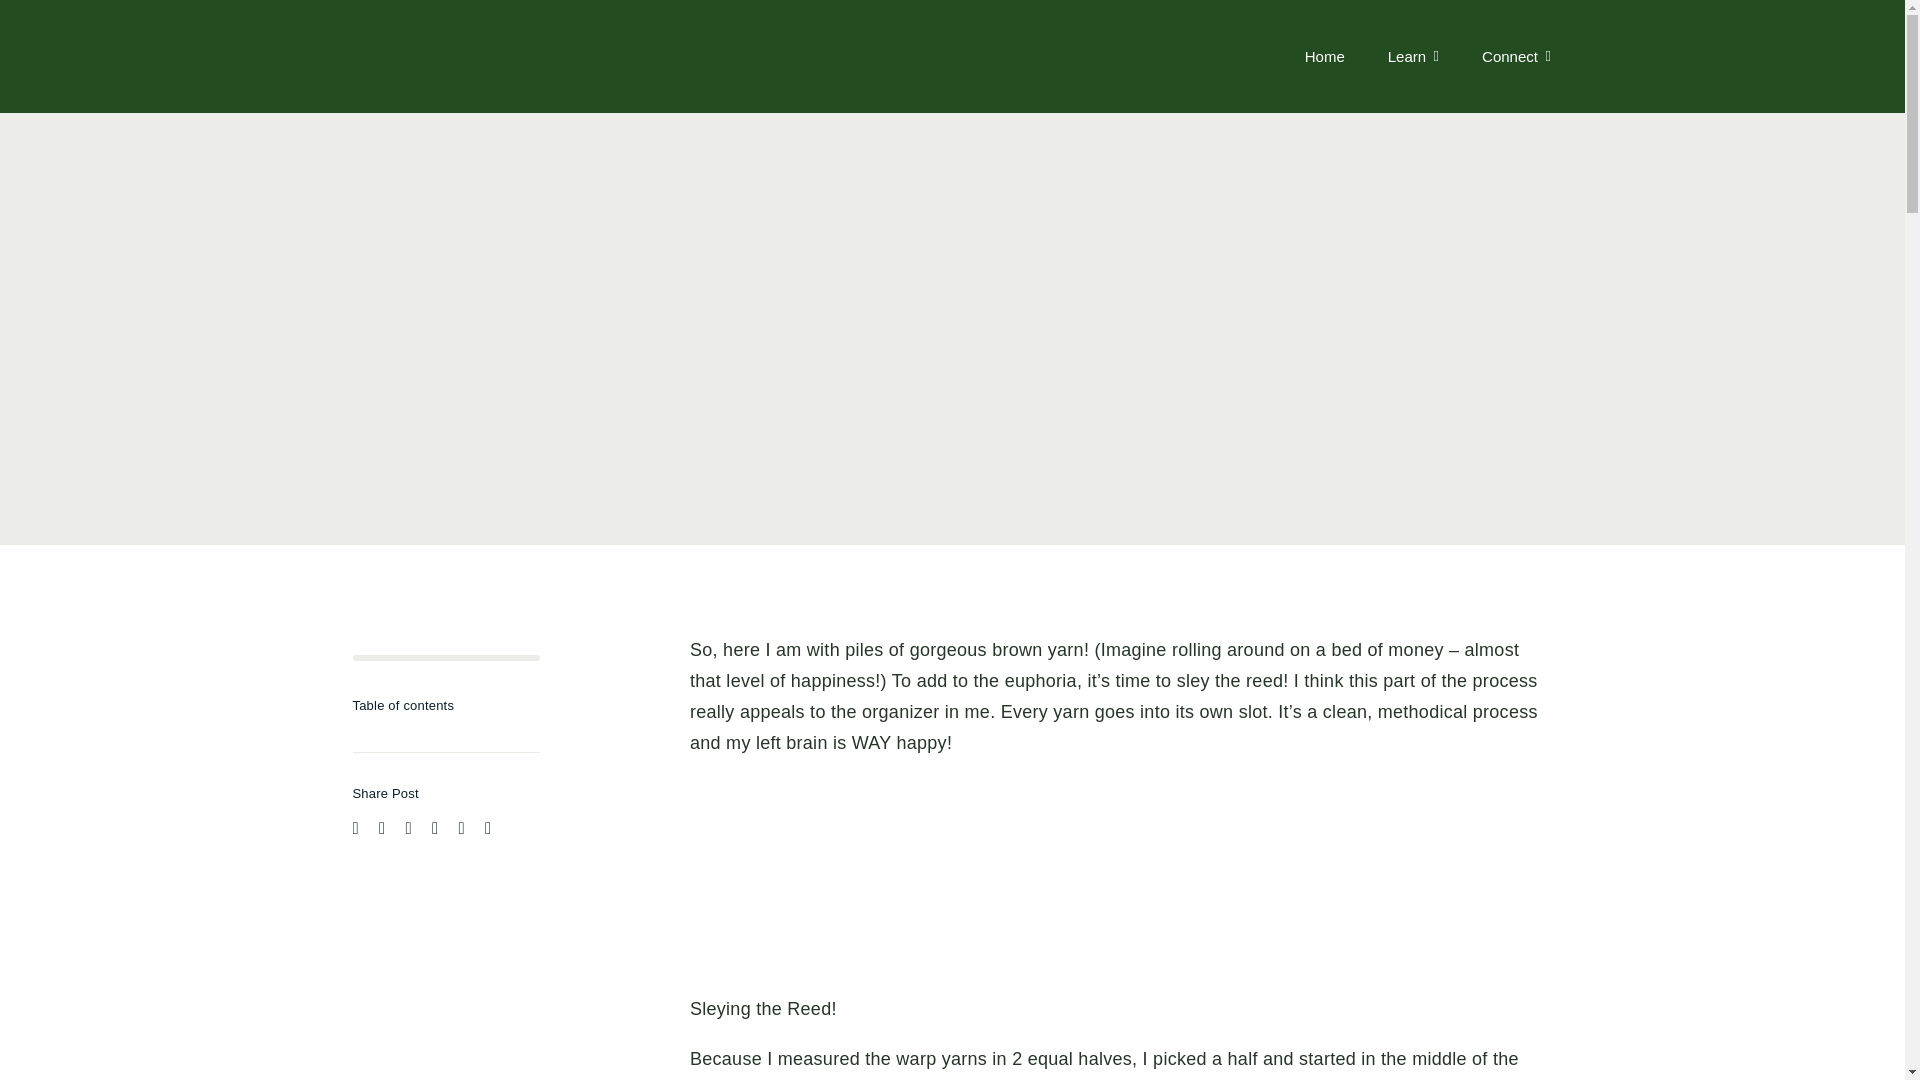 The width and height of the screenshot is (1920, 1080). I want to click on Run 8 Sleying 1, so click(840, 884).